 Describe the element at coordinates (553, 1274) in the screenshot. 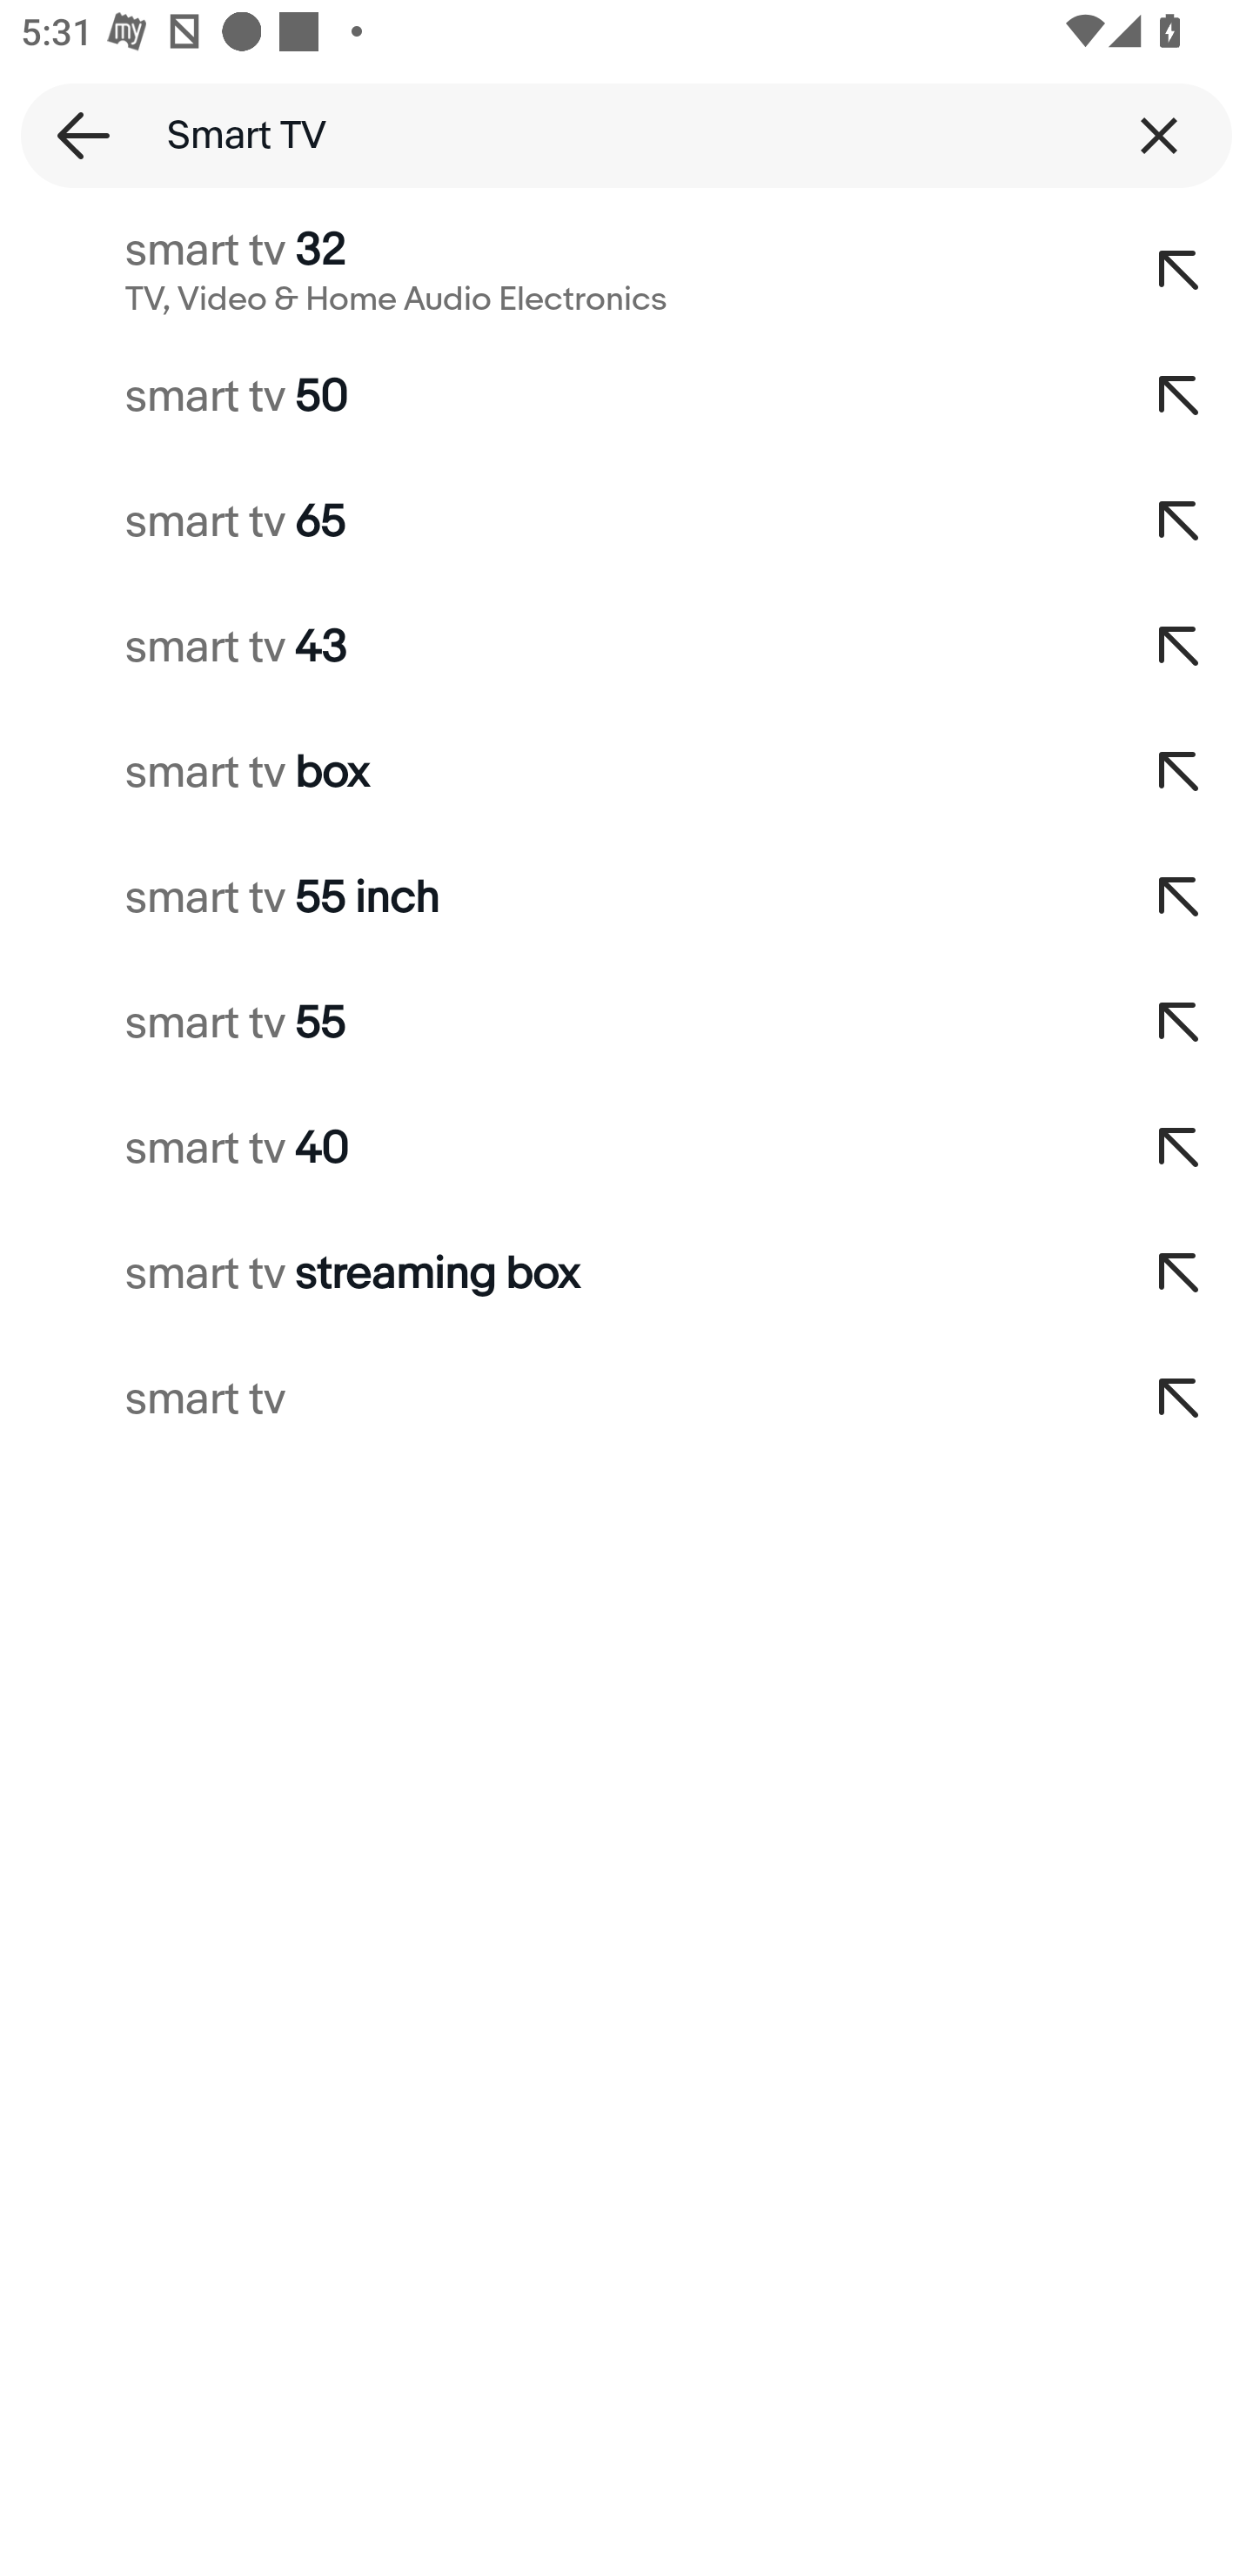

I see `smart tv streaming box` at that location.